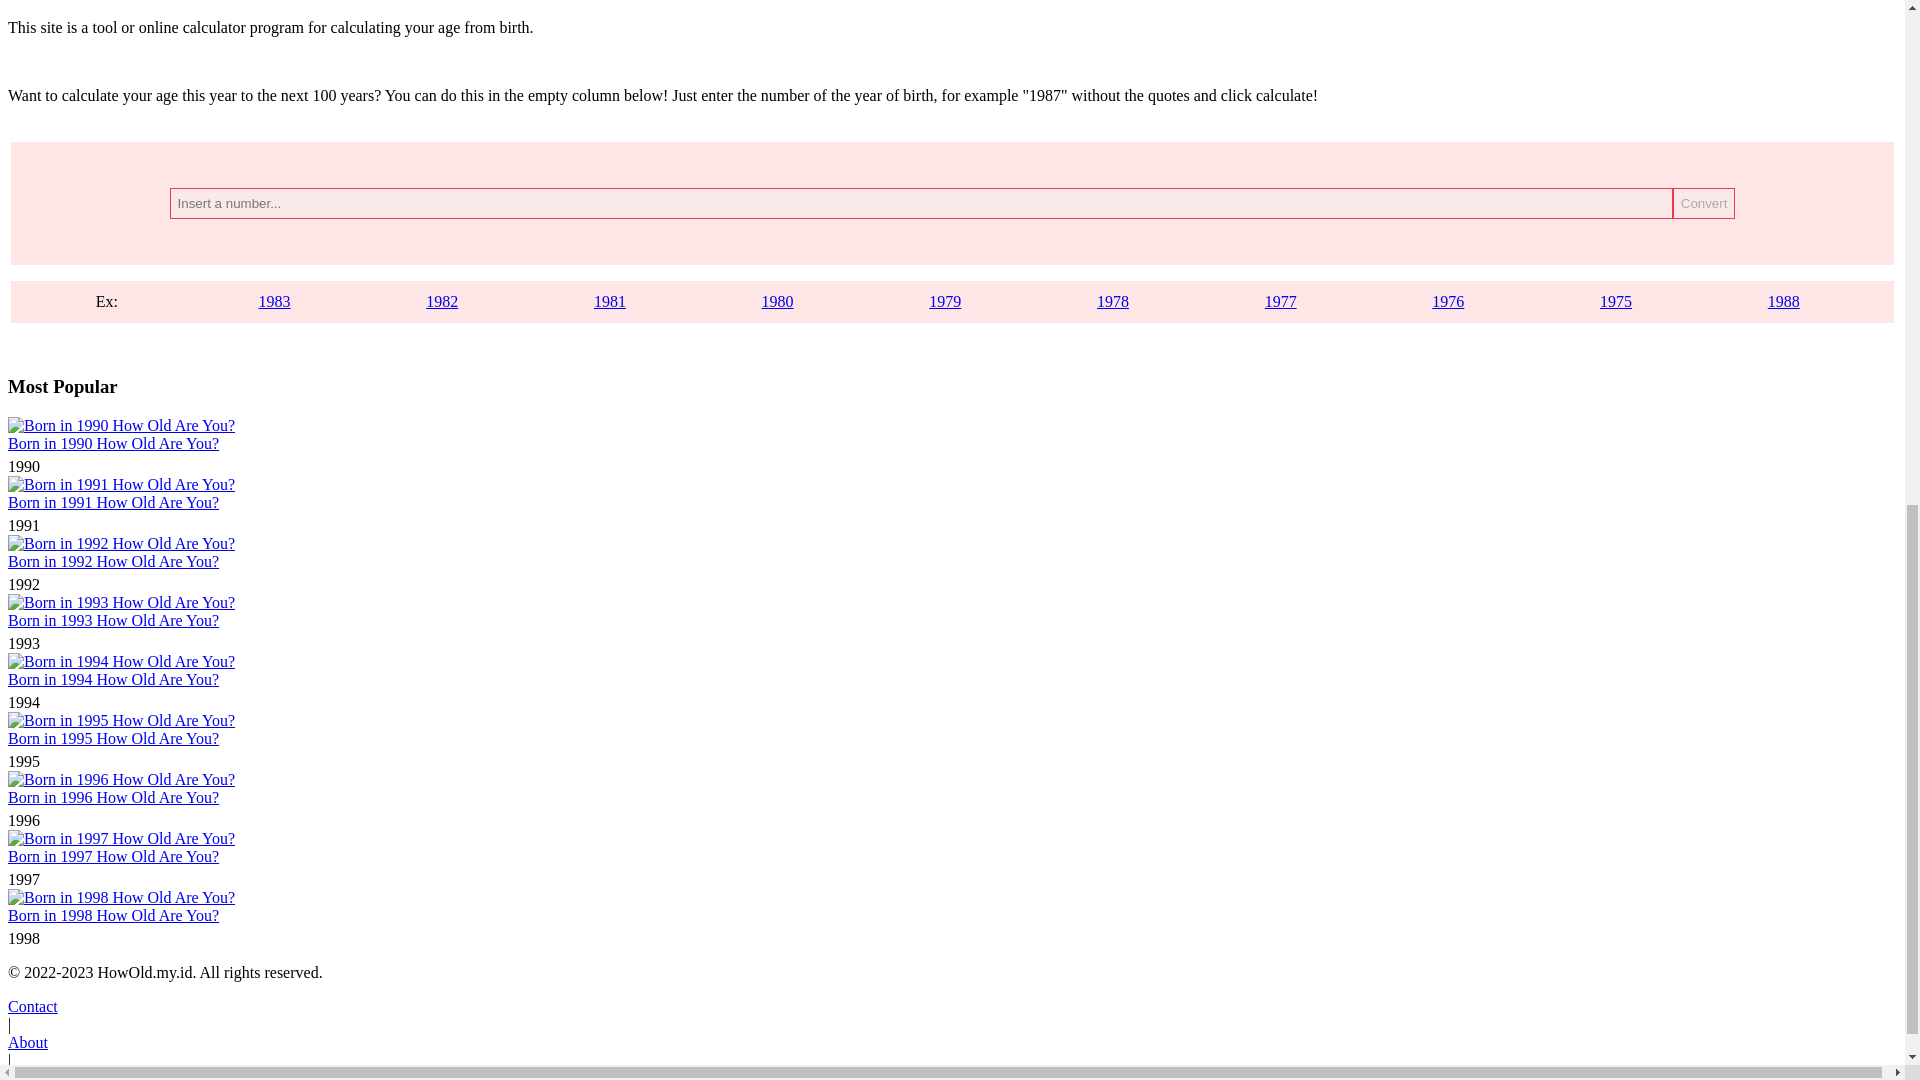 This screenshot has height=1080, width=1920. Describe the element at coordinates (112, 678) in the screenshot. I see `Born in 1994 How Old Are You?` at that location.